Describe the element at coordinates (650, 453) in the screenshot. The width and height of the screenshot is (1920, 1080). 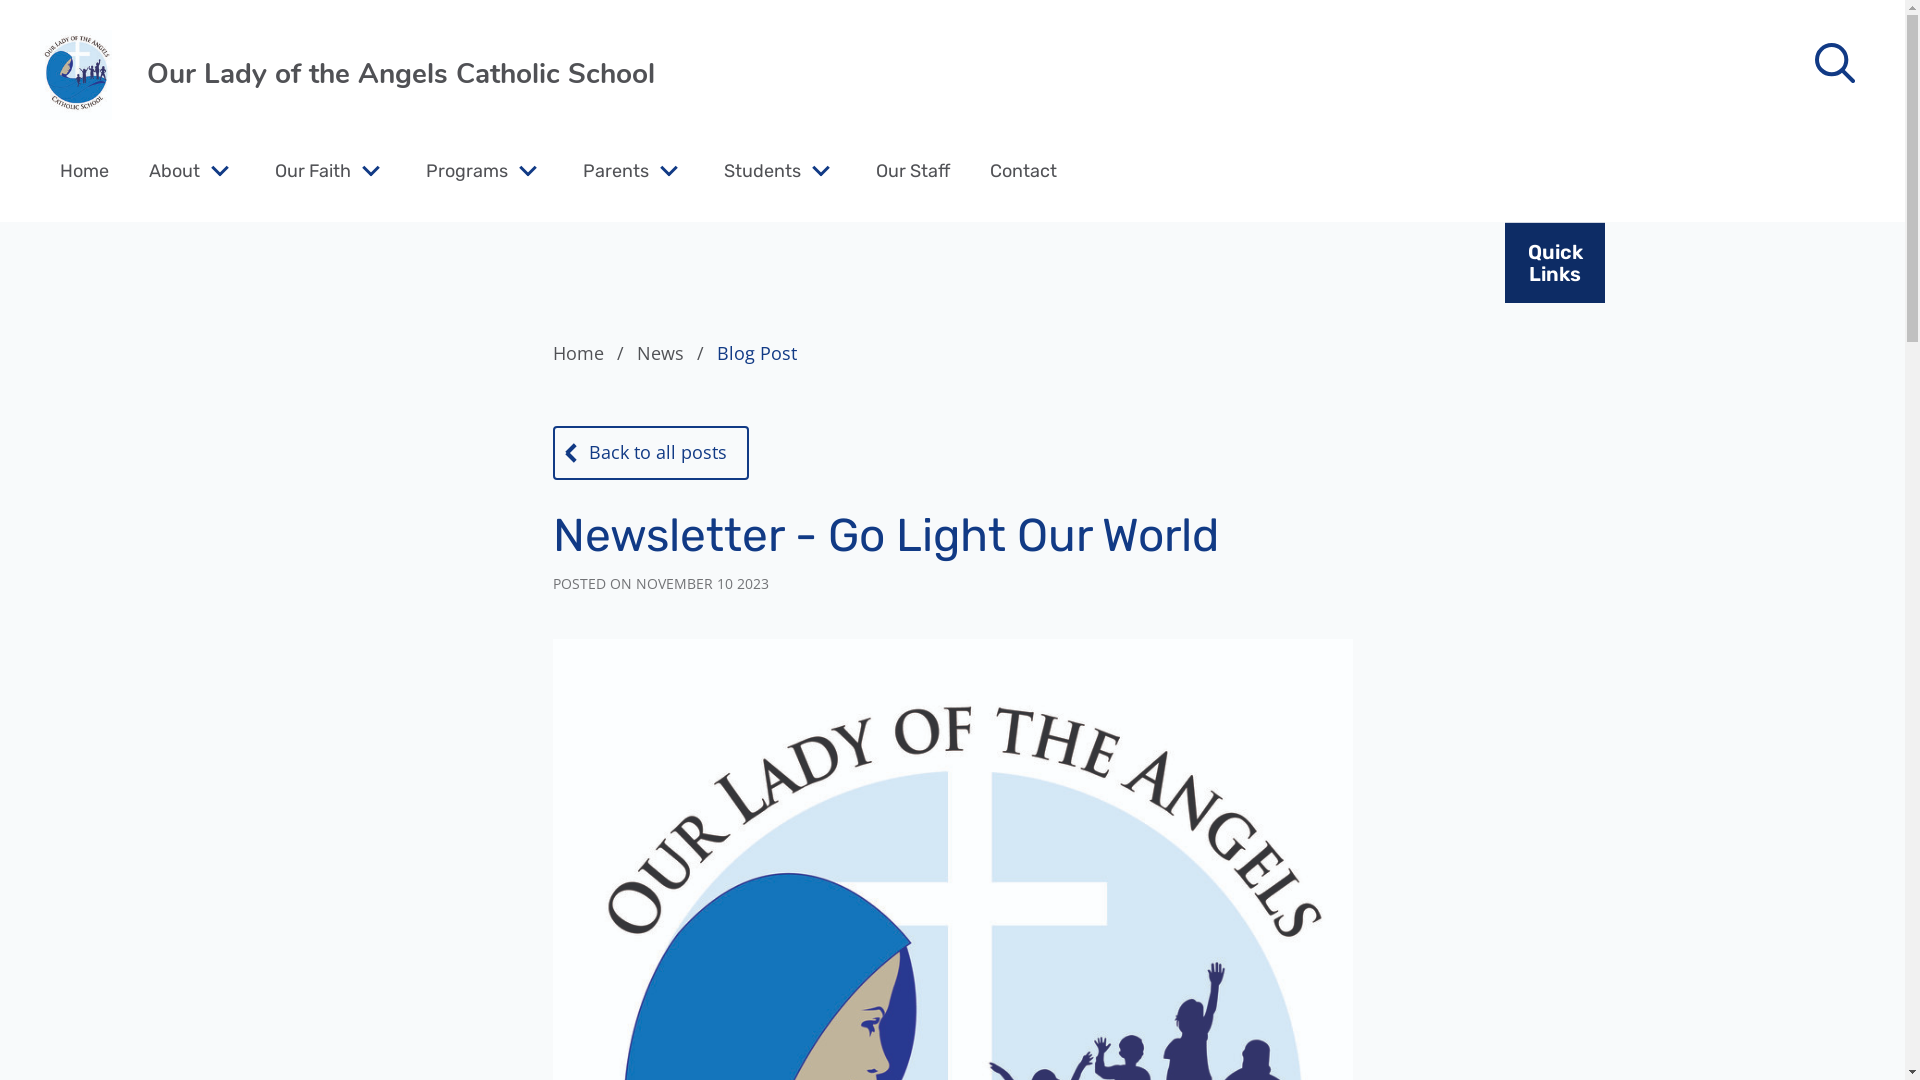
I see `Back to all posts` at that location.